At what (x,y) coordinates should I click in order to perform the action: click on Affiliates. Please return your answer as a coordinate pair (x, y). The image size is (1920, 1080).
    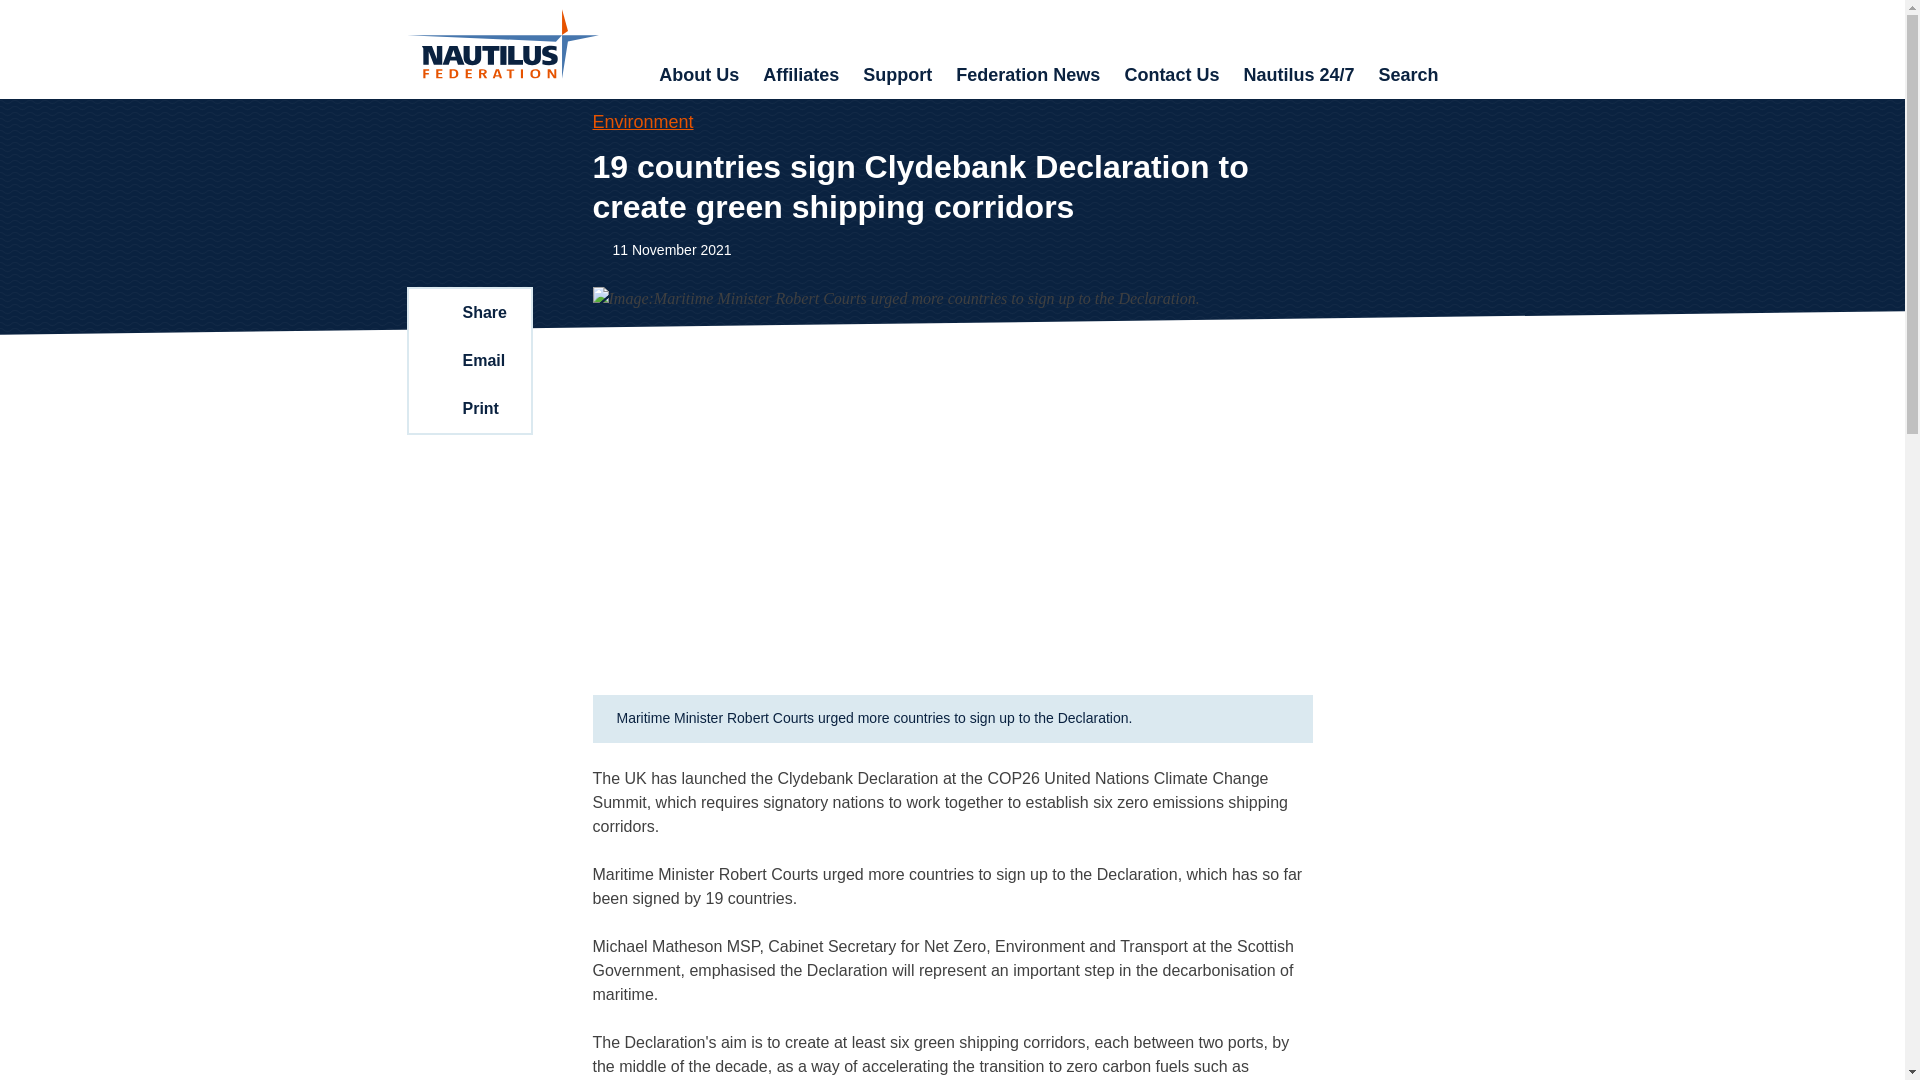
    Looking at the image, I should click on (800, 76).